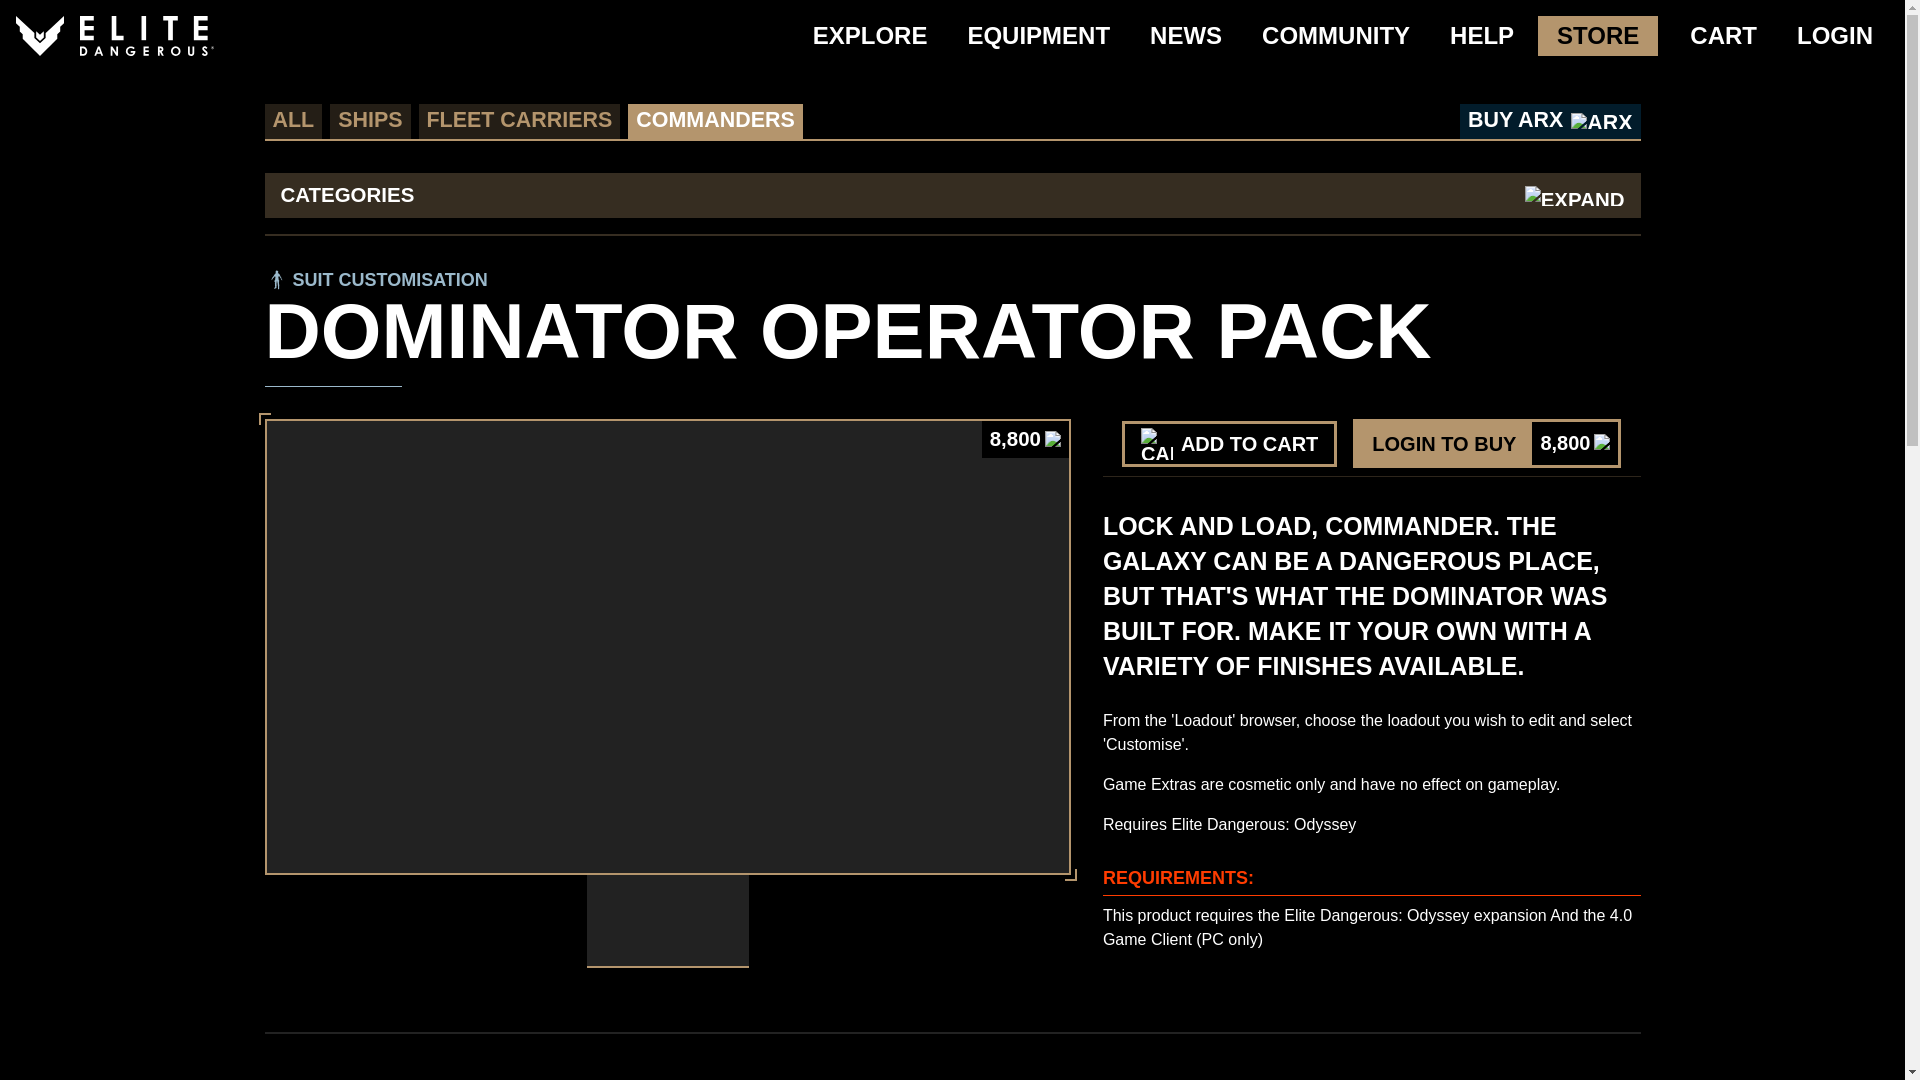  I want to click on HELP, so click(1719, 36).